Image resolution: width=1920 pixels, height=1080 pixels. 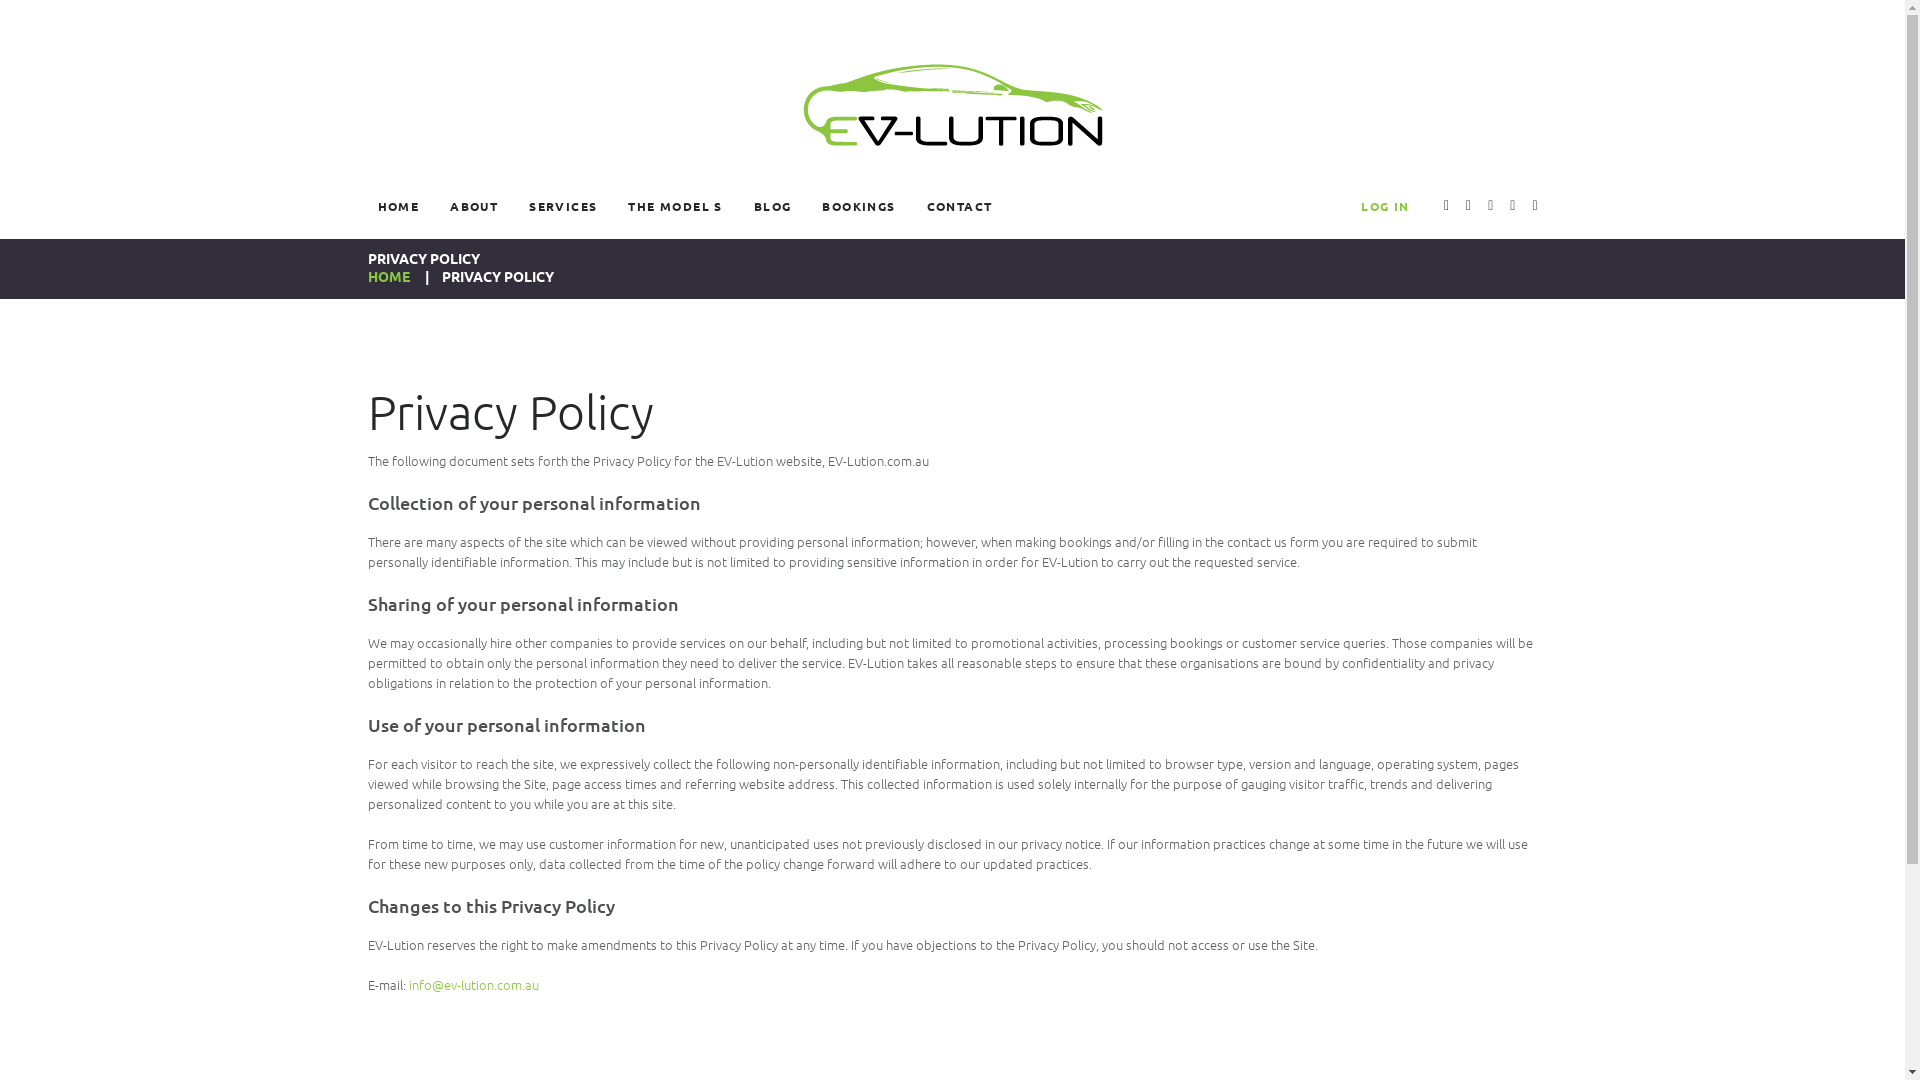 What do you see at coordinates (773, 206) in the screenshot?
I see `BLOG` at bounding box center [773, 206].